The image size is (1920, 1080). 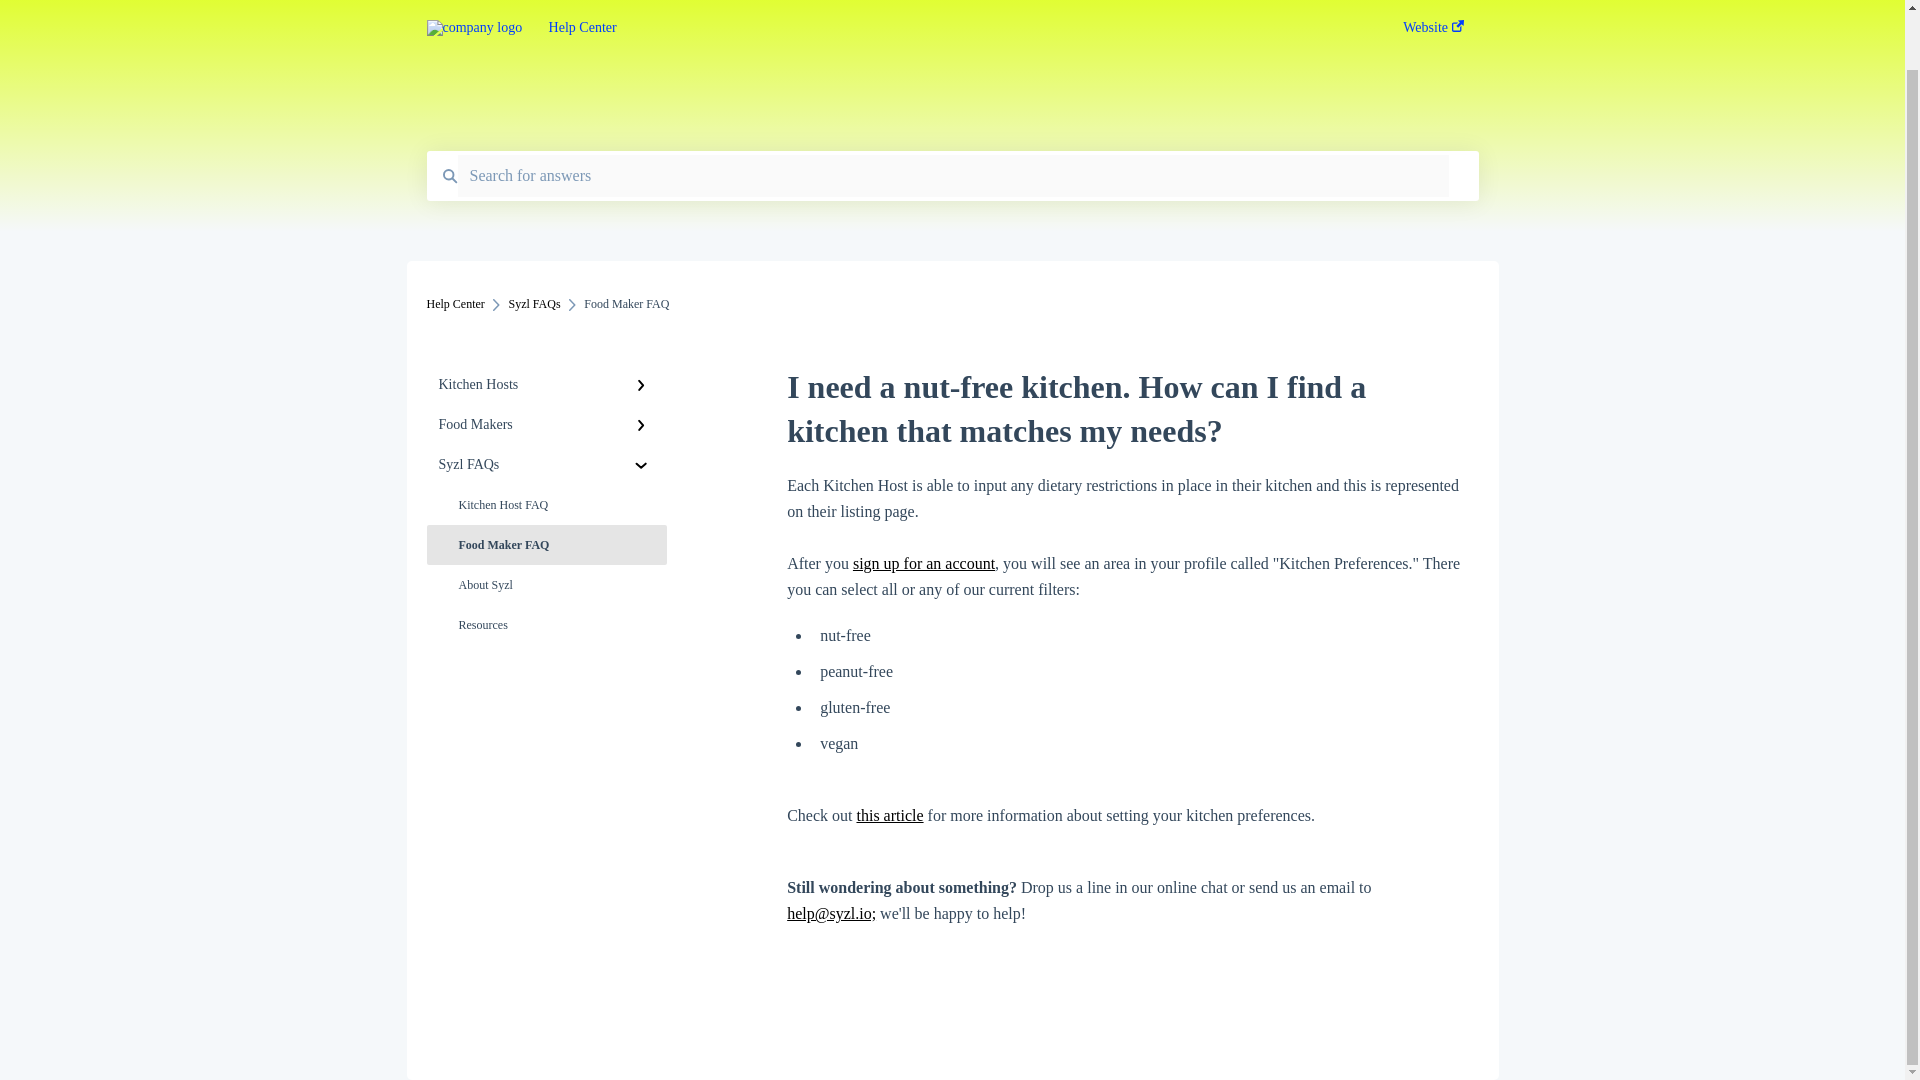 I want to click on Food Makers, so click(x=546, y=424).